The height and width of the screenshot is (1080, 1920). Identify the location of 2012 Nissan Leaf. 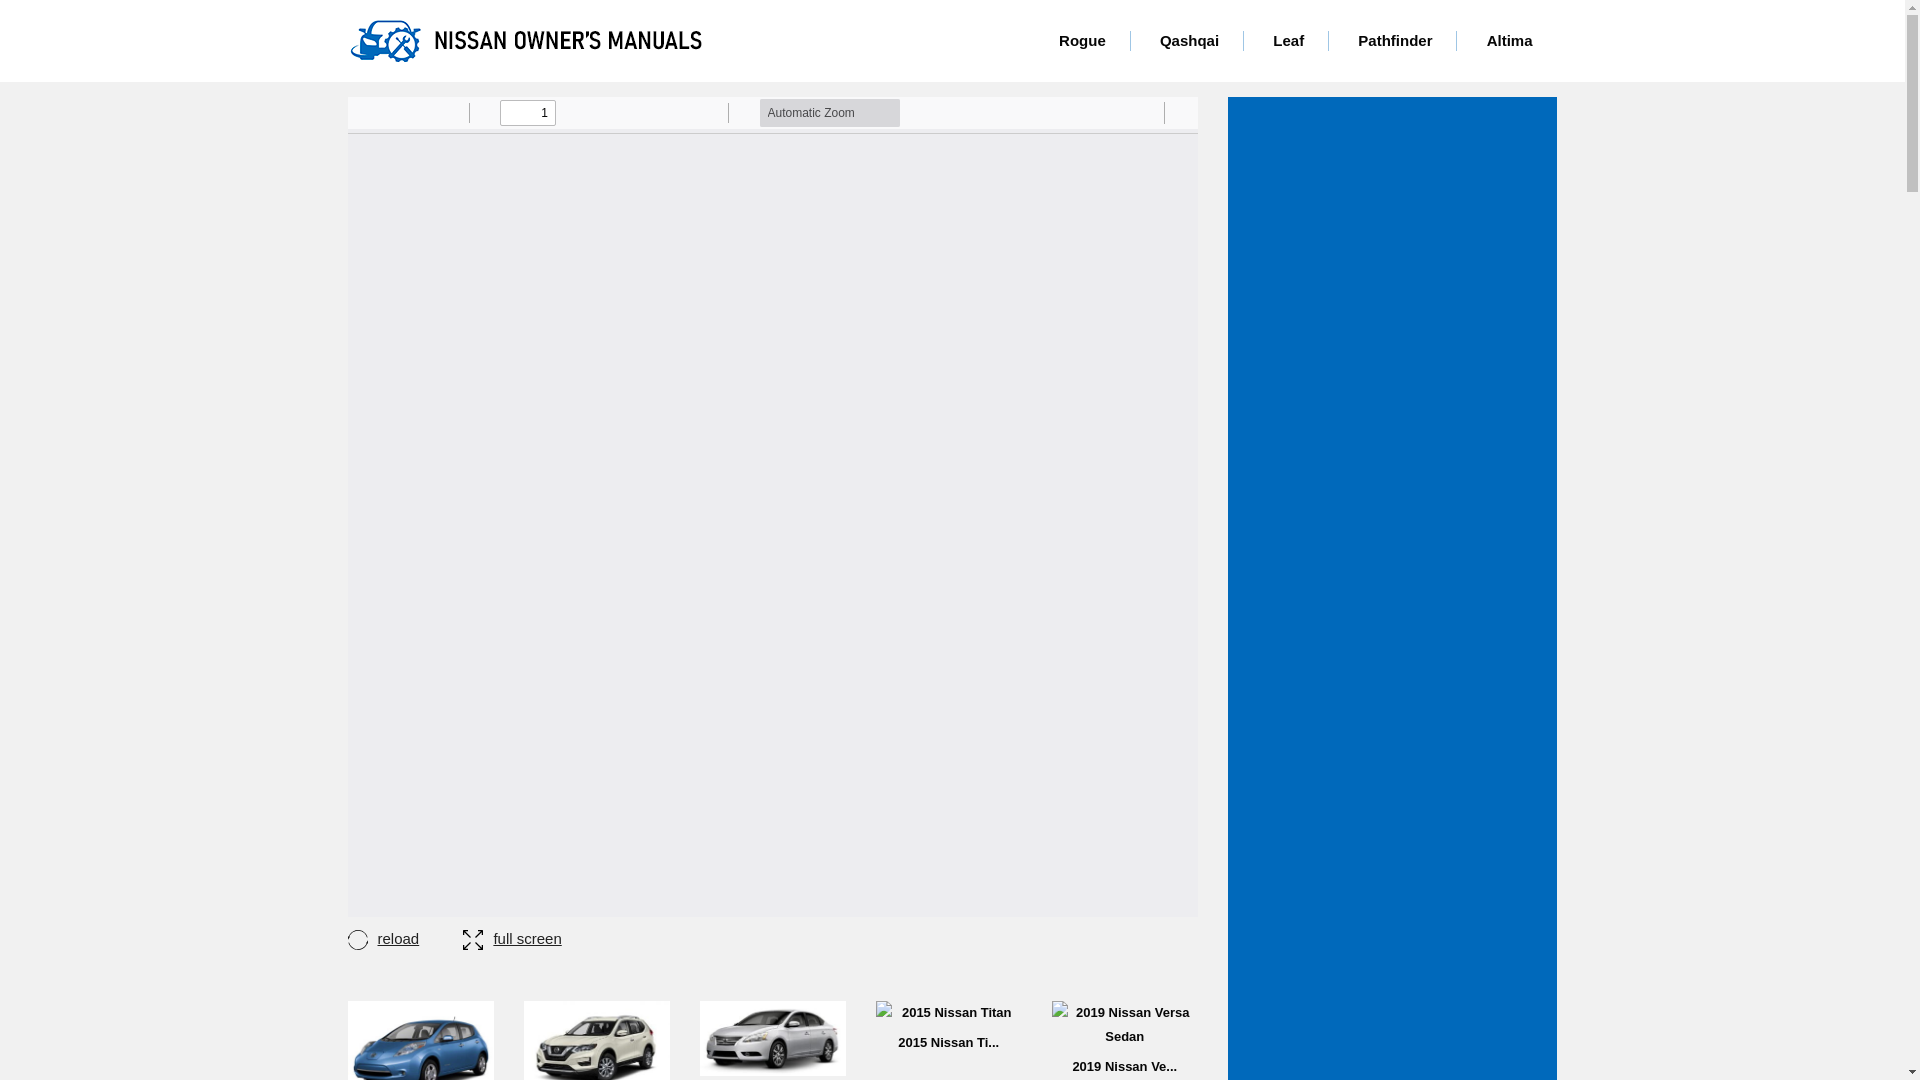
(420, 1040).